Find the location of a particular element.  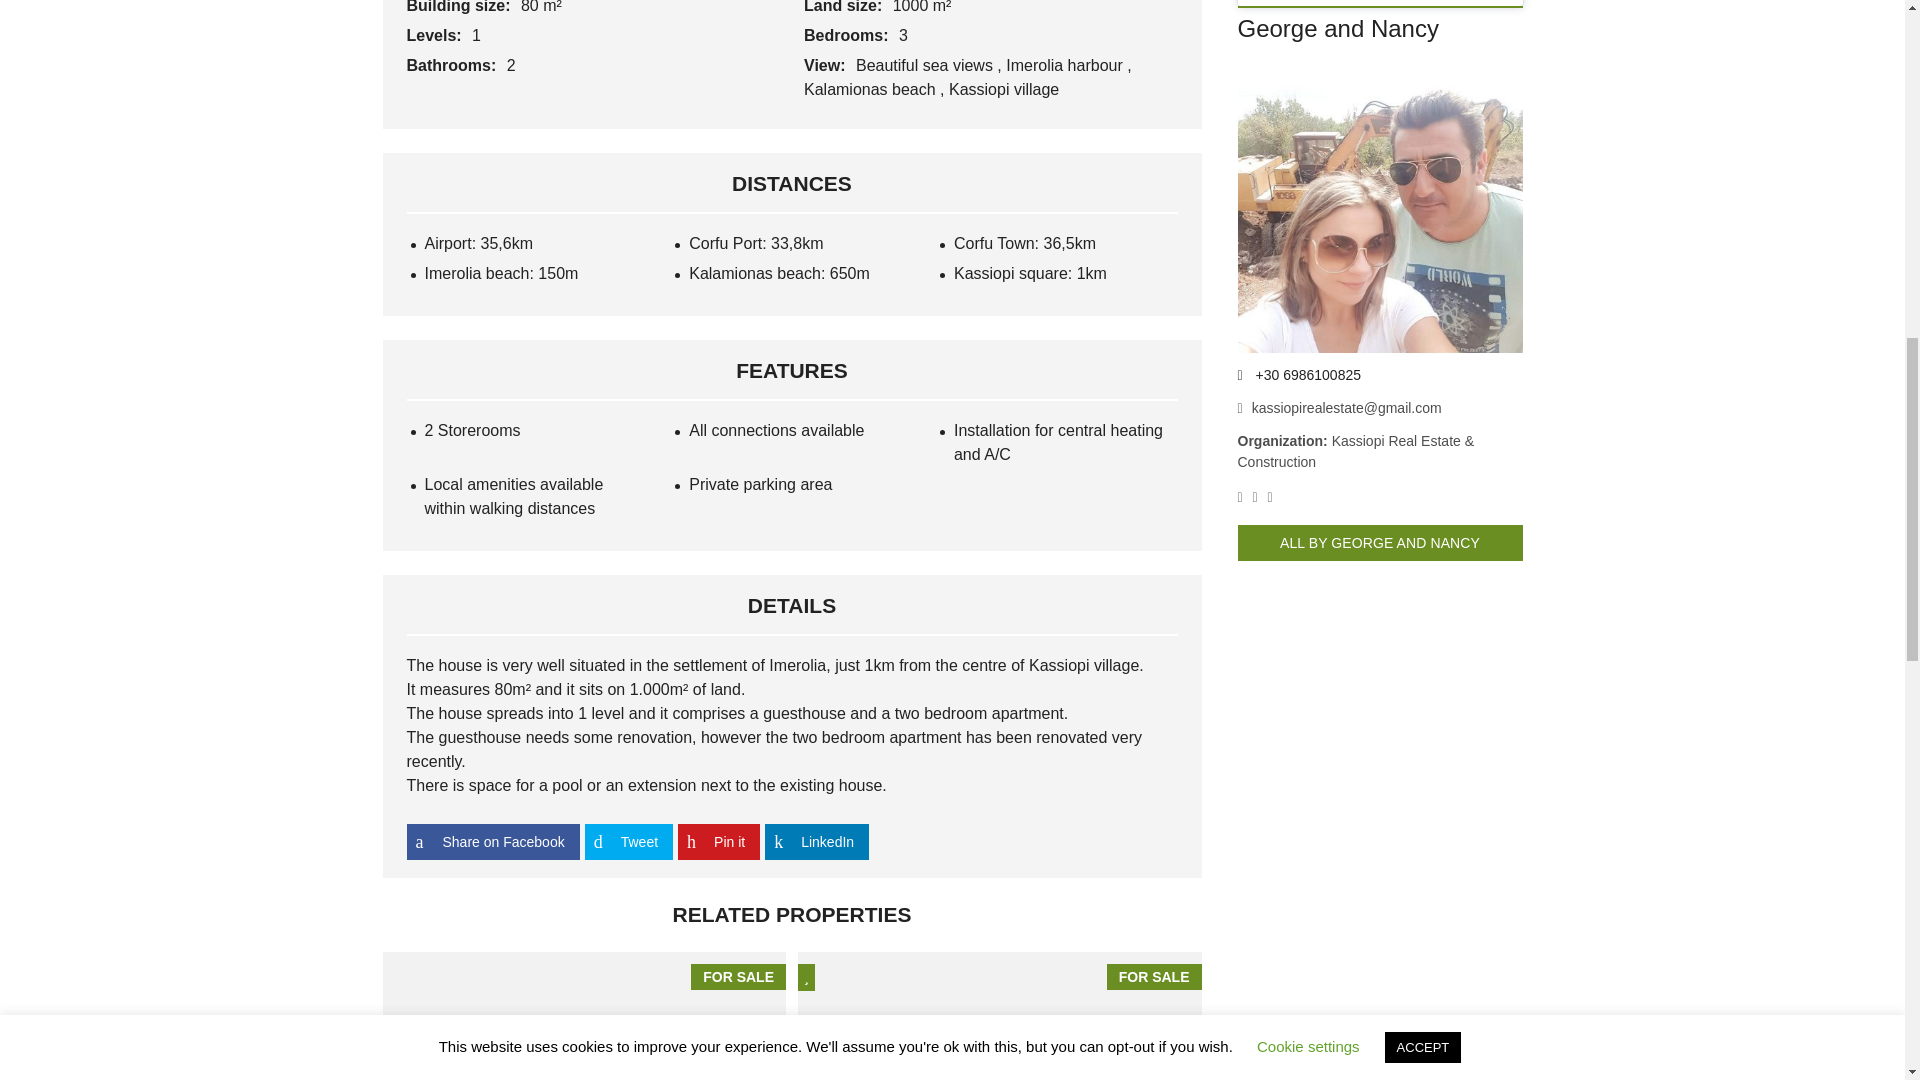

Share on Pin it is located at coordinates (718, 842).